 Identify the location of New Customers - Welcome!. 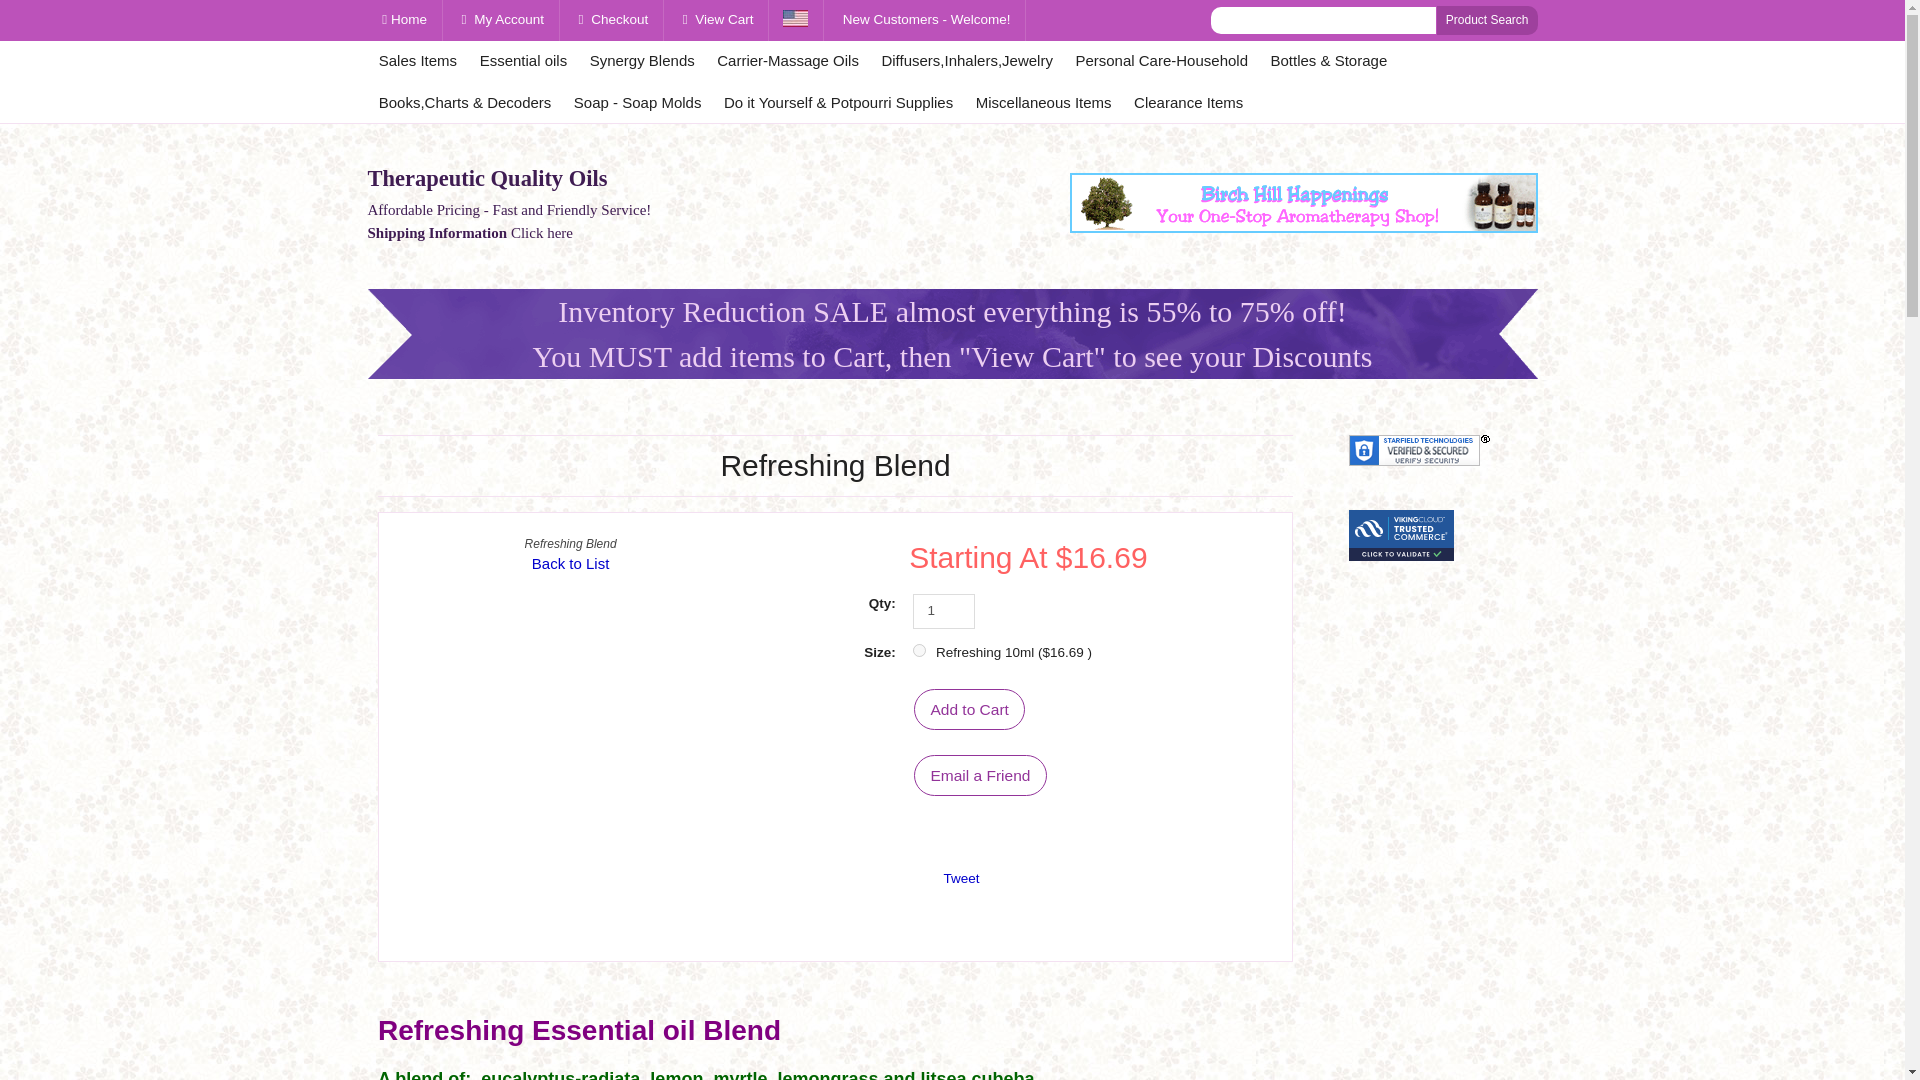
(926, 20).